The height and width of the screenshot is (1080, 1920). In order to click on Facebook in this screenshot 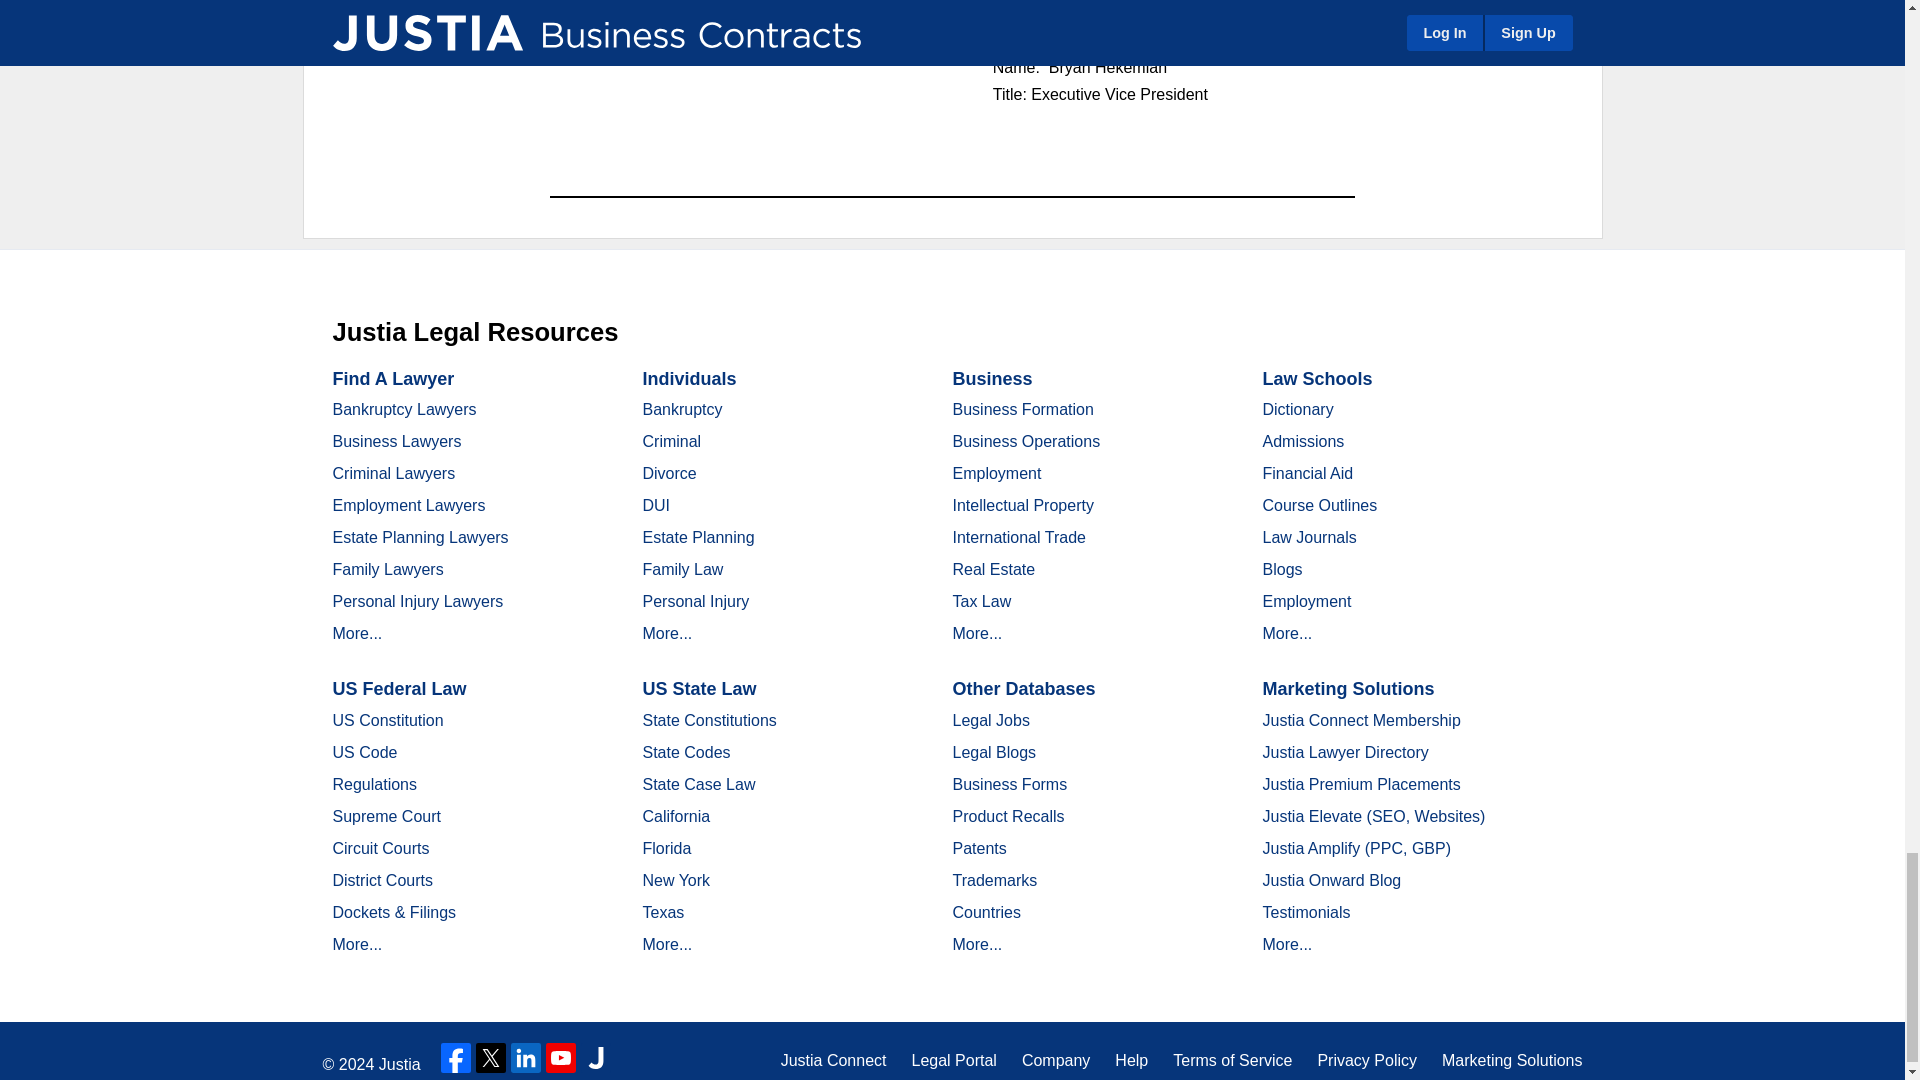, I will do `click(456, 1058)`.